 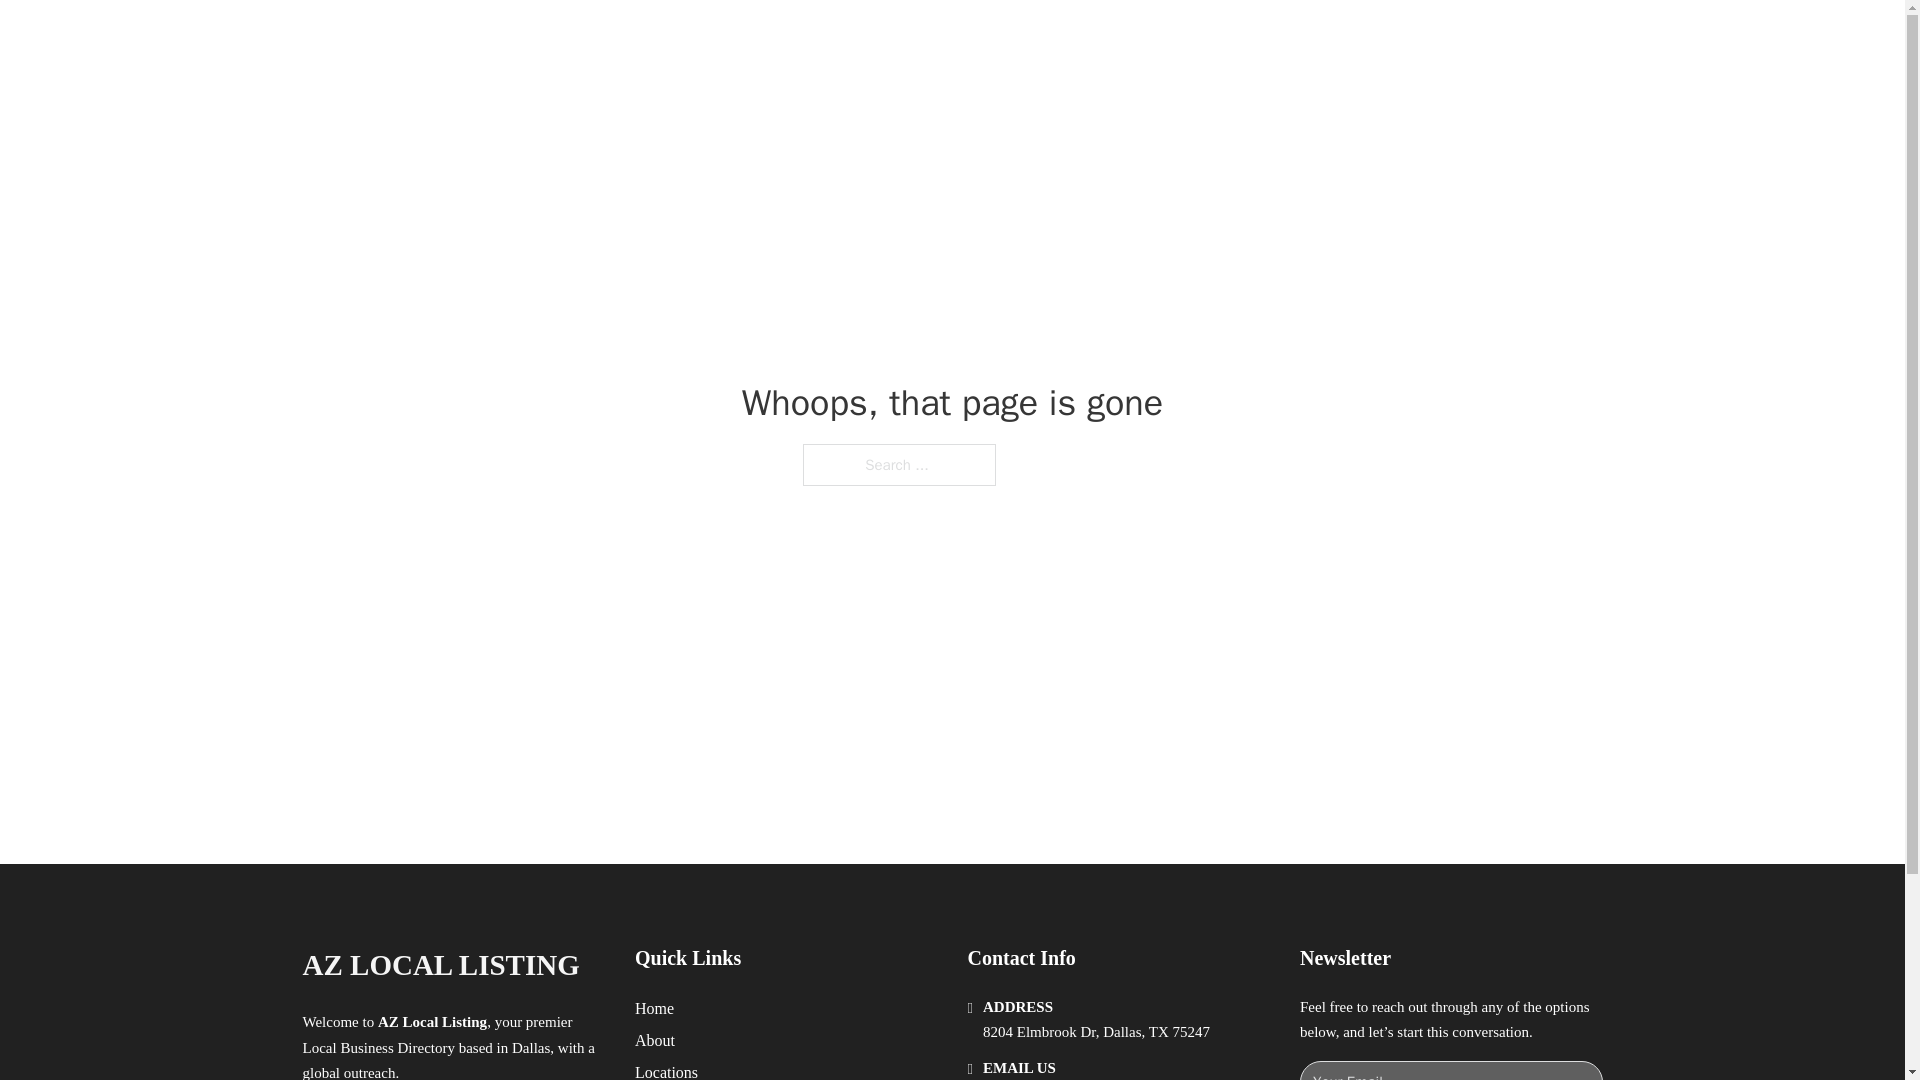 What do you see at coordinates (1306, 38) in the screenshot?
I see `LOCATIONS` at bounding box center [1306, 38].